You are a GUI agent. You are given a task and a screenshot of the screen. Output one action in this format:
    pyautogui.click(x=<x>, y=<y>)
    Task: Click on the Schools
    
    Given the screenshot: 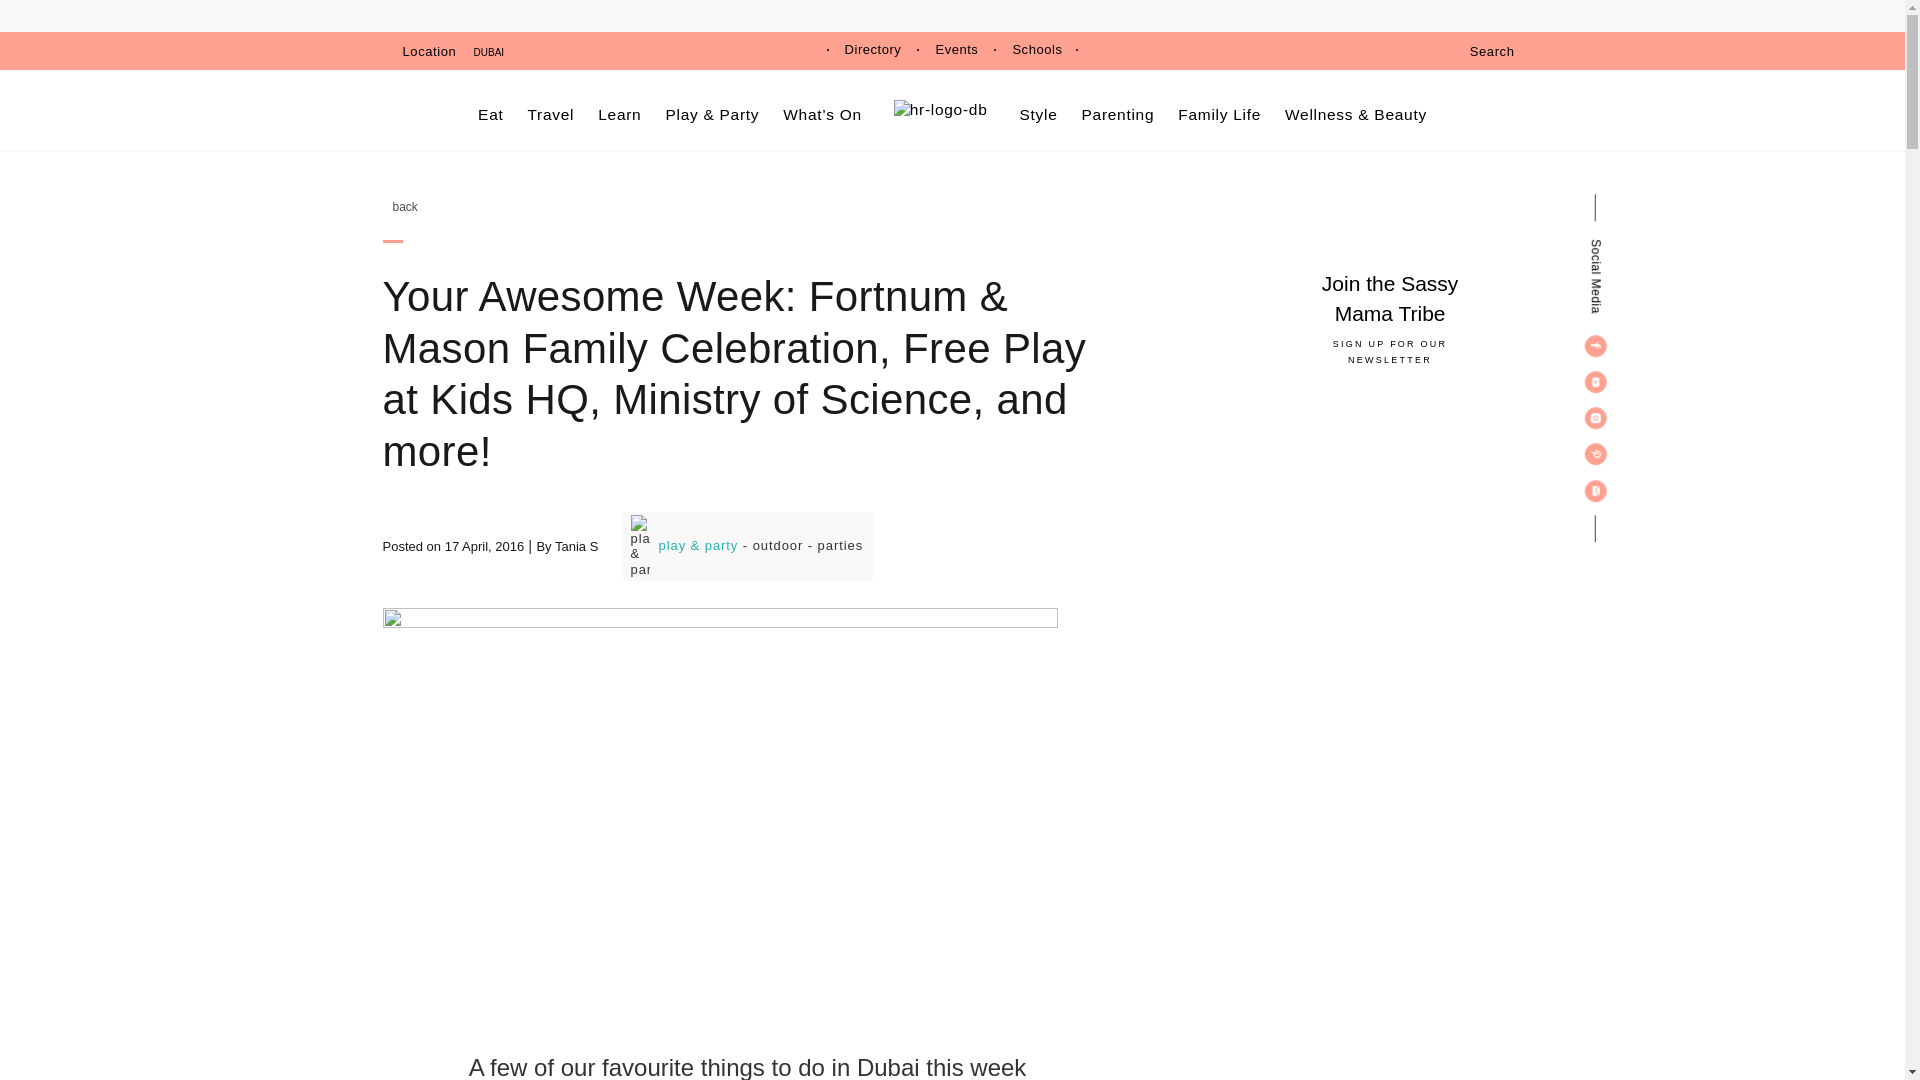 What is the action you would take?
    pyautogui.click(x=1036, y=50)
    